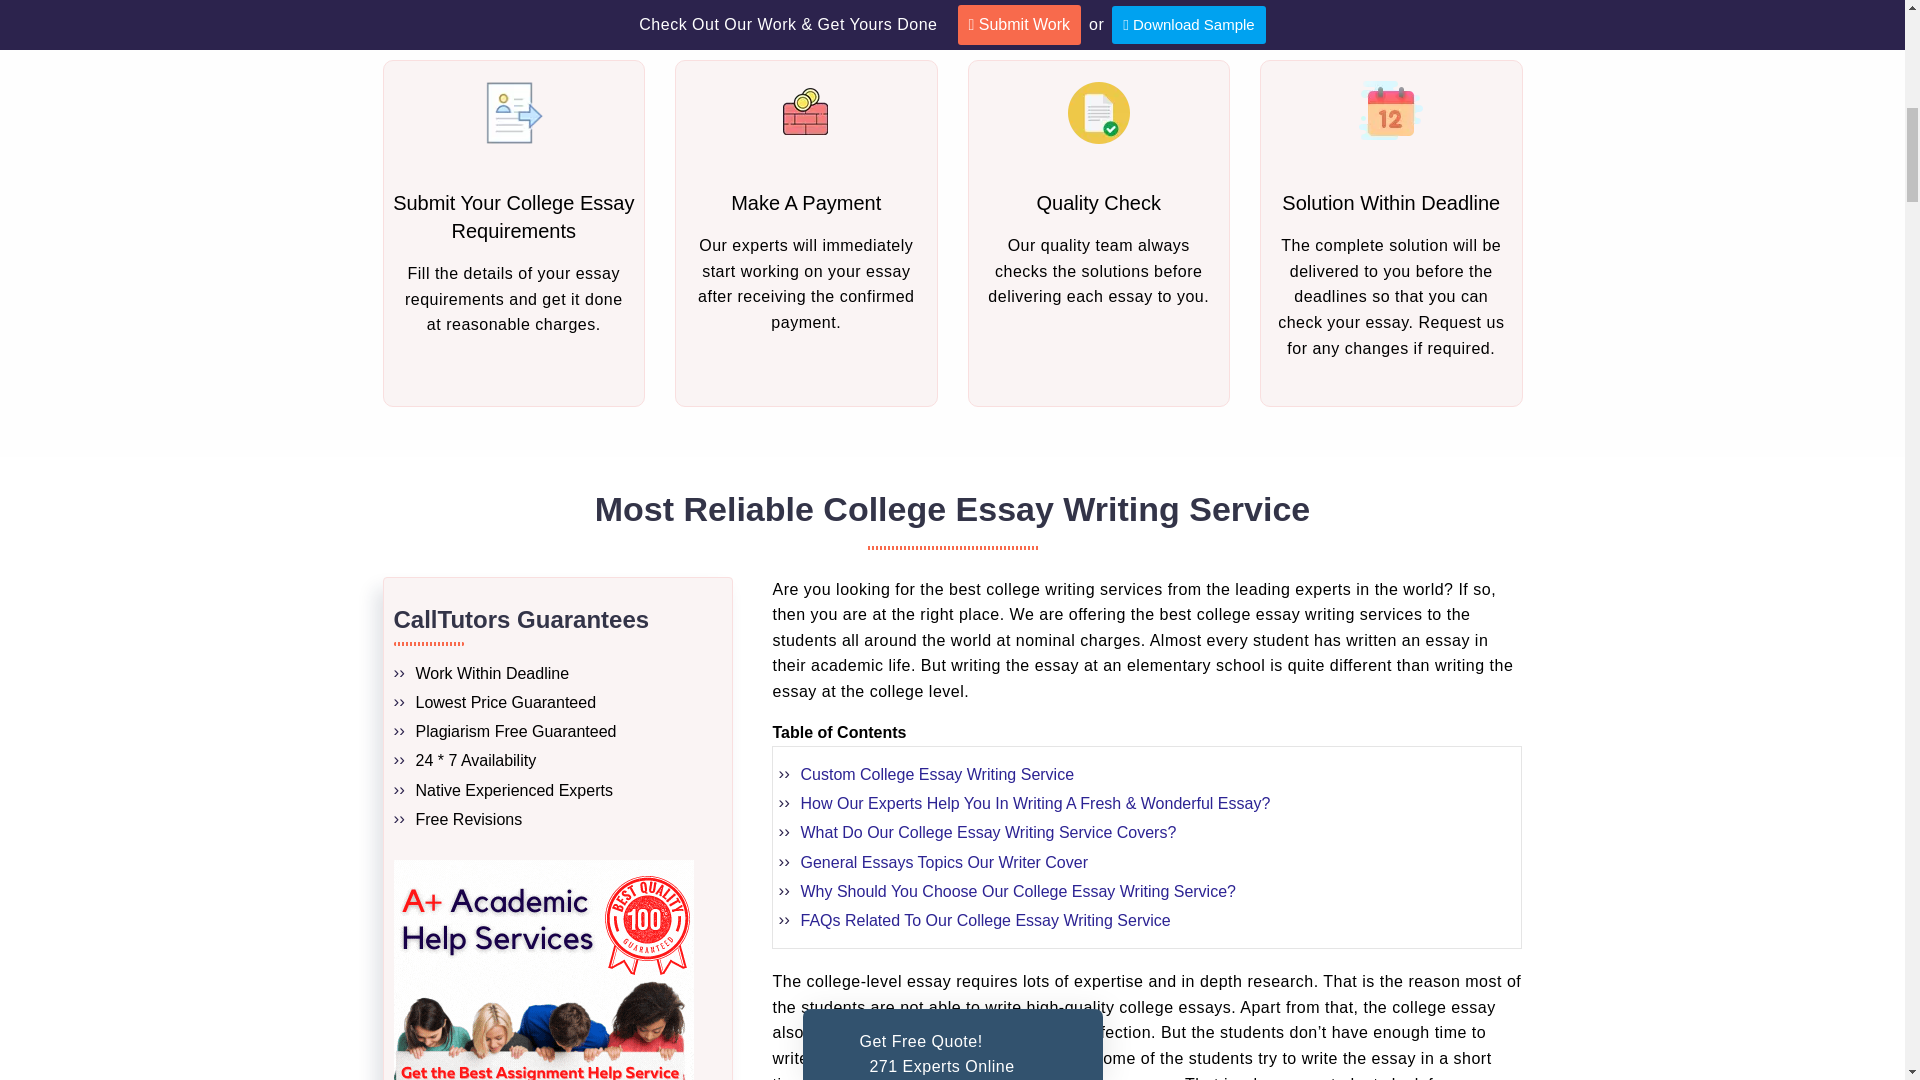  I want to click on General Essays Topics Our Writer Cover, so click(944, 862).